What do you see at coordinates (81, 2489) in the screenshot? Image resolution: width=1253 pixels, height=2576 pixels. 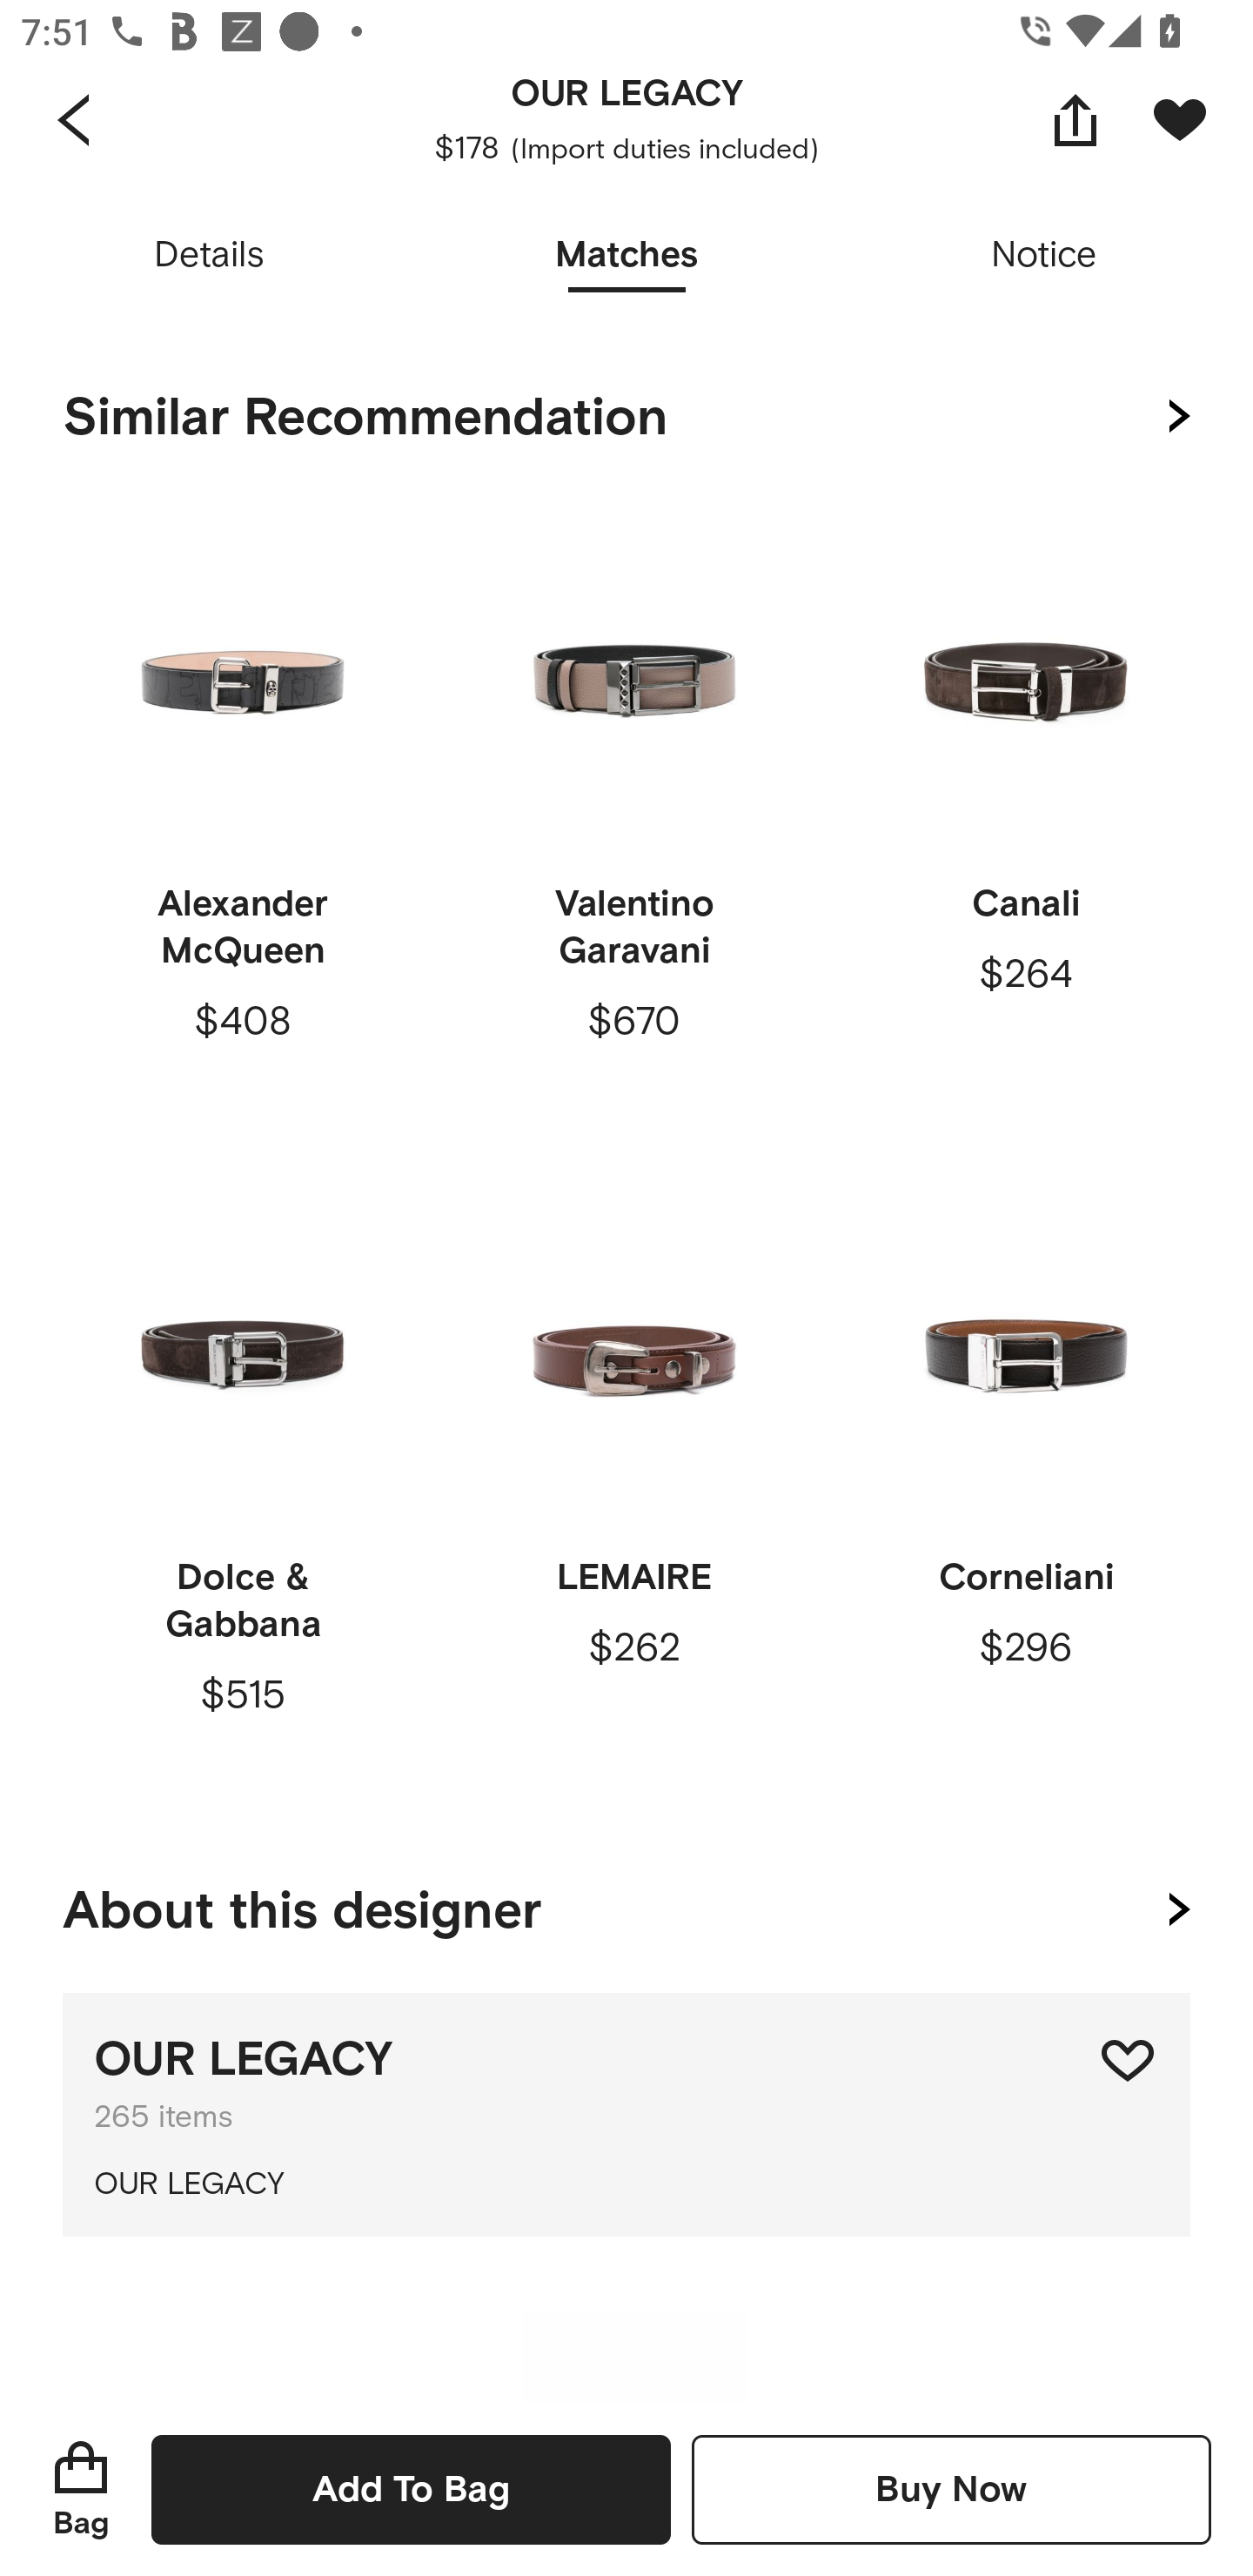 I see `Bag` at bounding box center [81, 2489].